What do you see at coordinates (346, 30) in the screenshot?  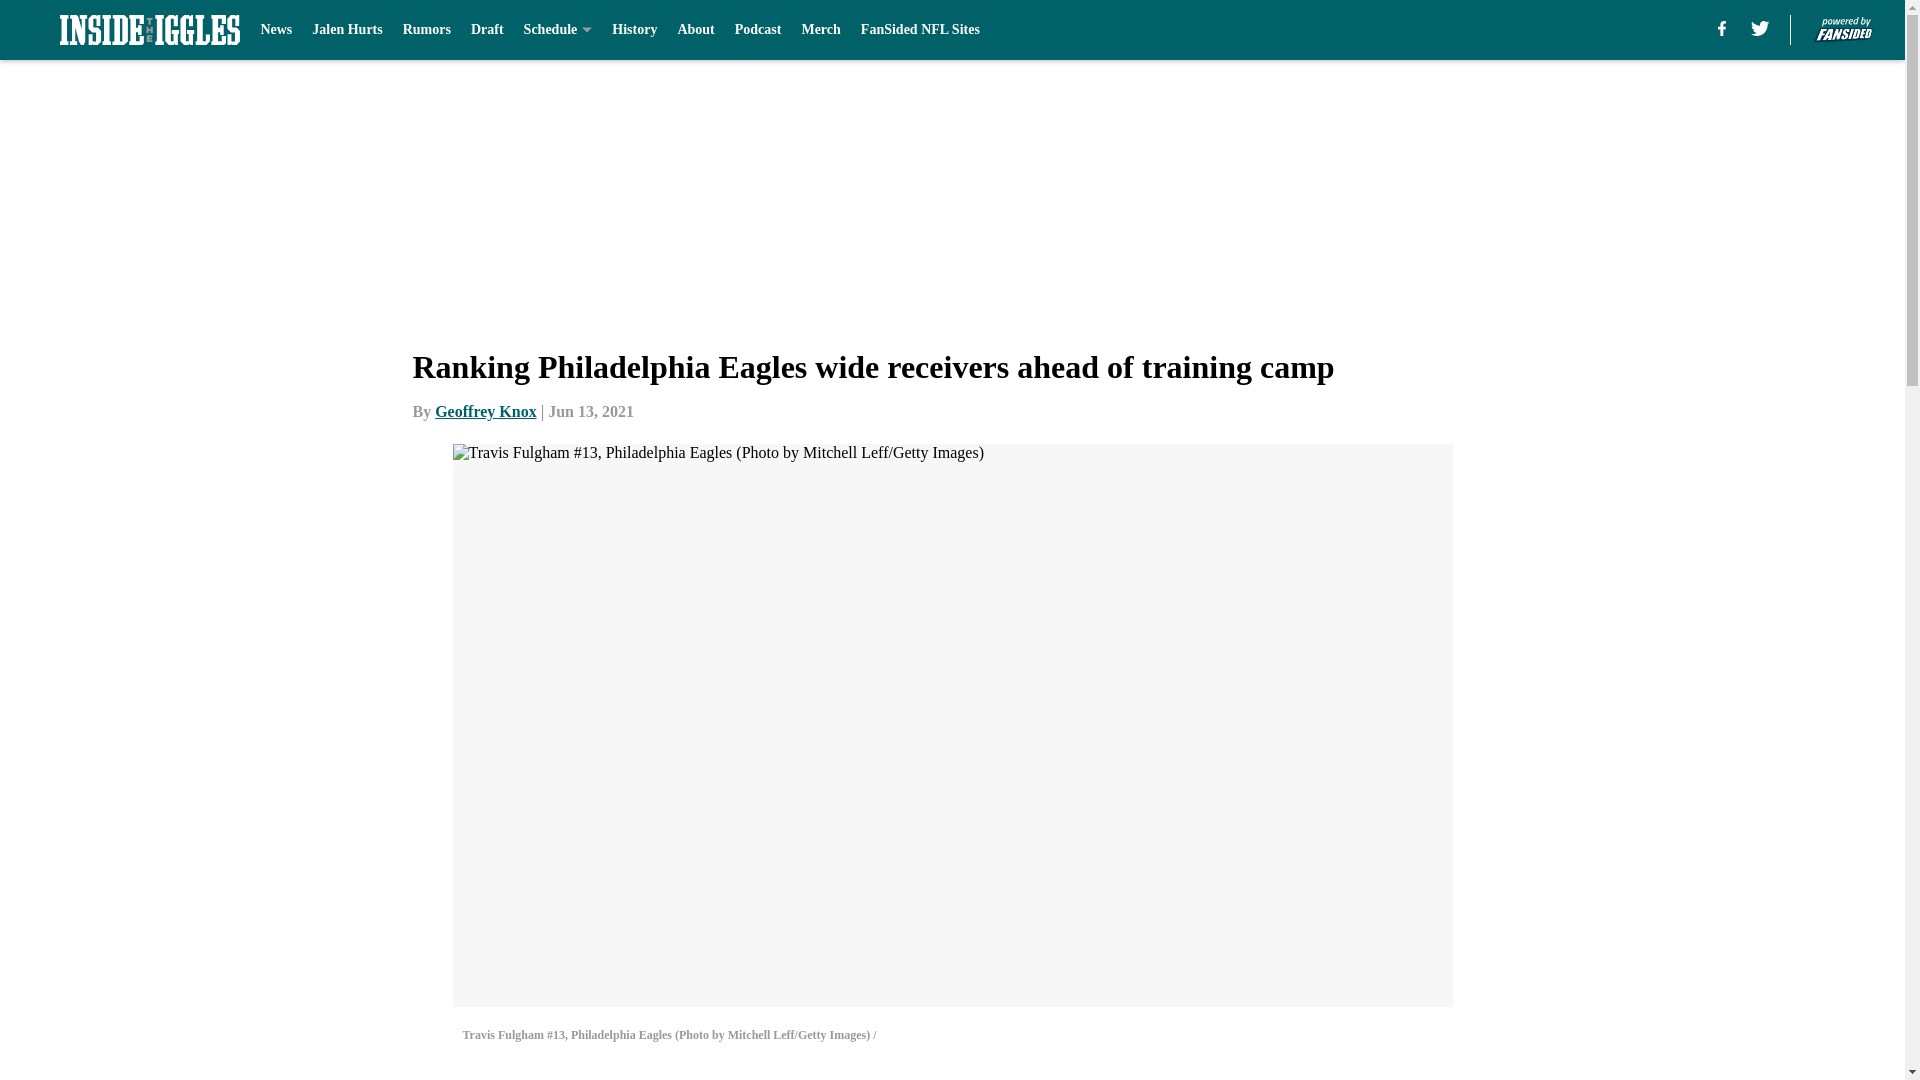 I see `Jalen Hurts` at bounding box center [346, 30].